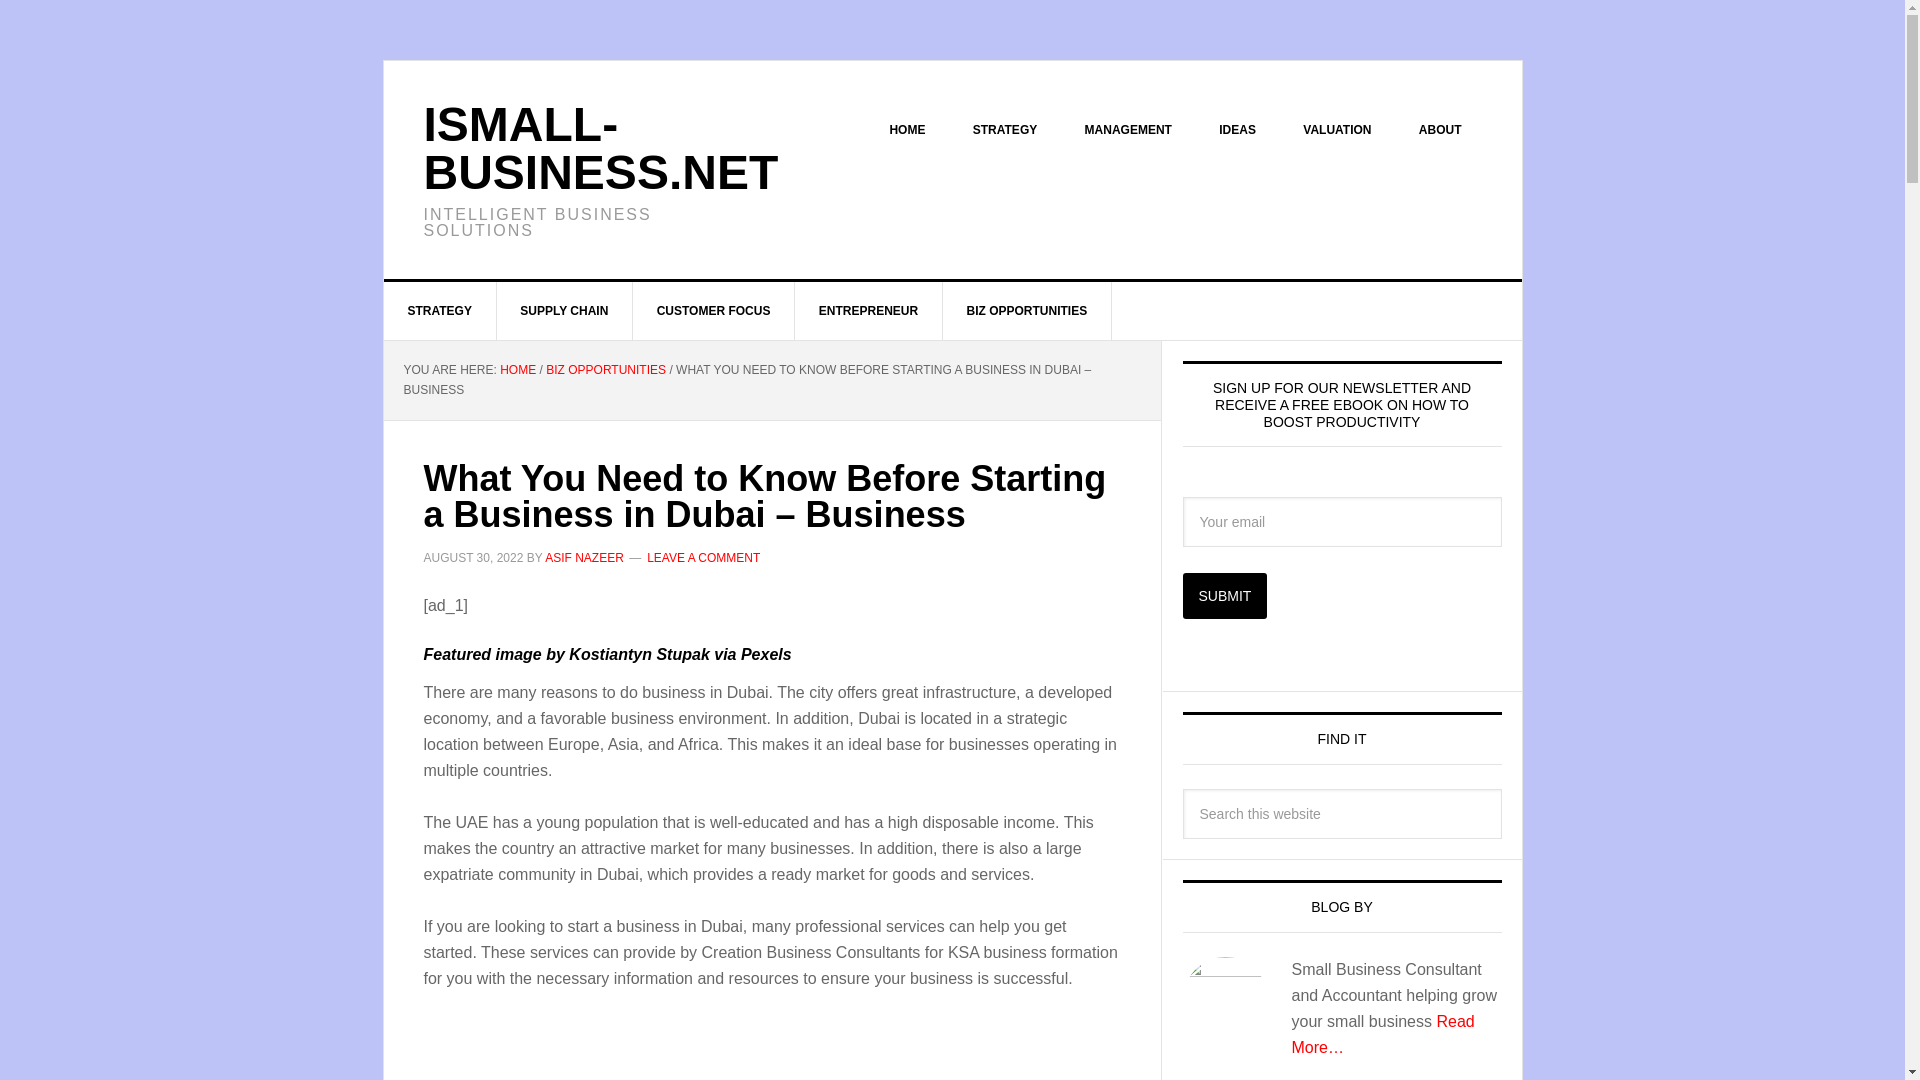 The image size is (1920, 1080). Describe the element at coordinates (906, 130) in the screenshot. I see `HOME` at that location.